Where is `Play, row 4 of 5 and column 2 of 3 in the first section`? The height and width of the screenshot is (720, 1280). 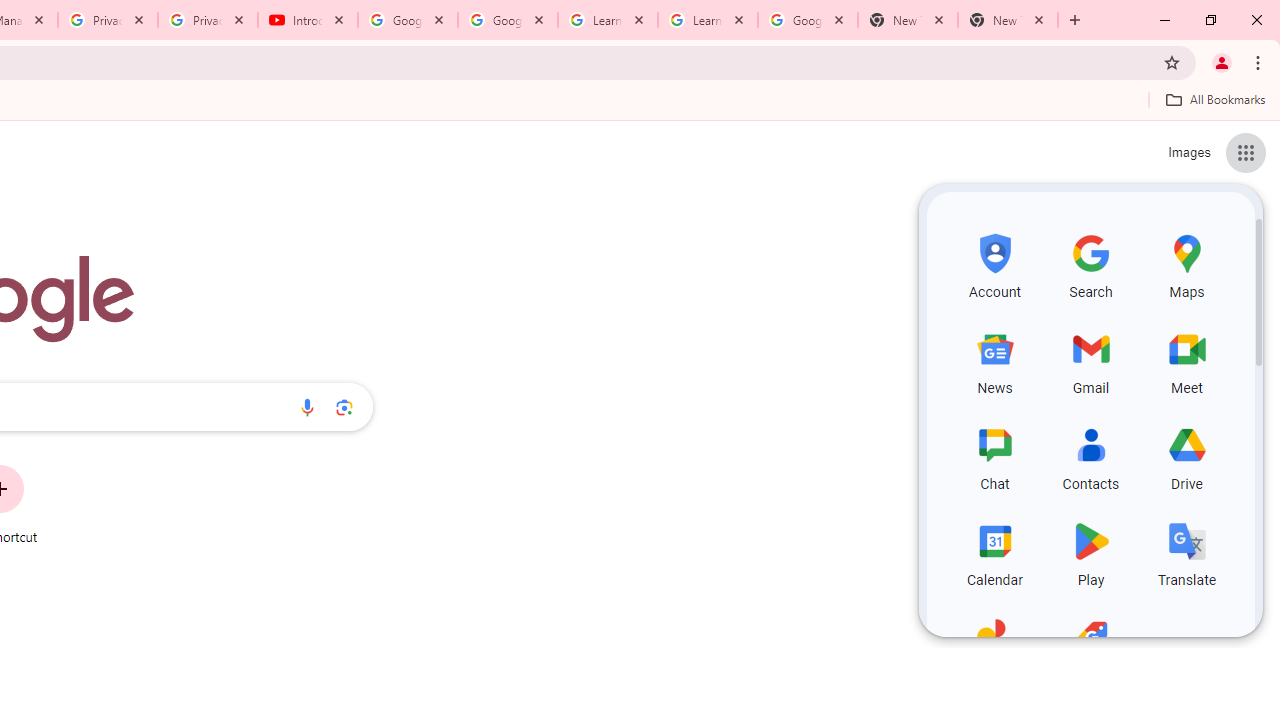
Play, row 4 of 5 and column 2 of 3 in the first section is located at coordinates (1090, 552).